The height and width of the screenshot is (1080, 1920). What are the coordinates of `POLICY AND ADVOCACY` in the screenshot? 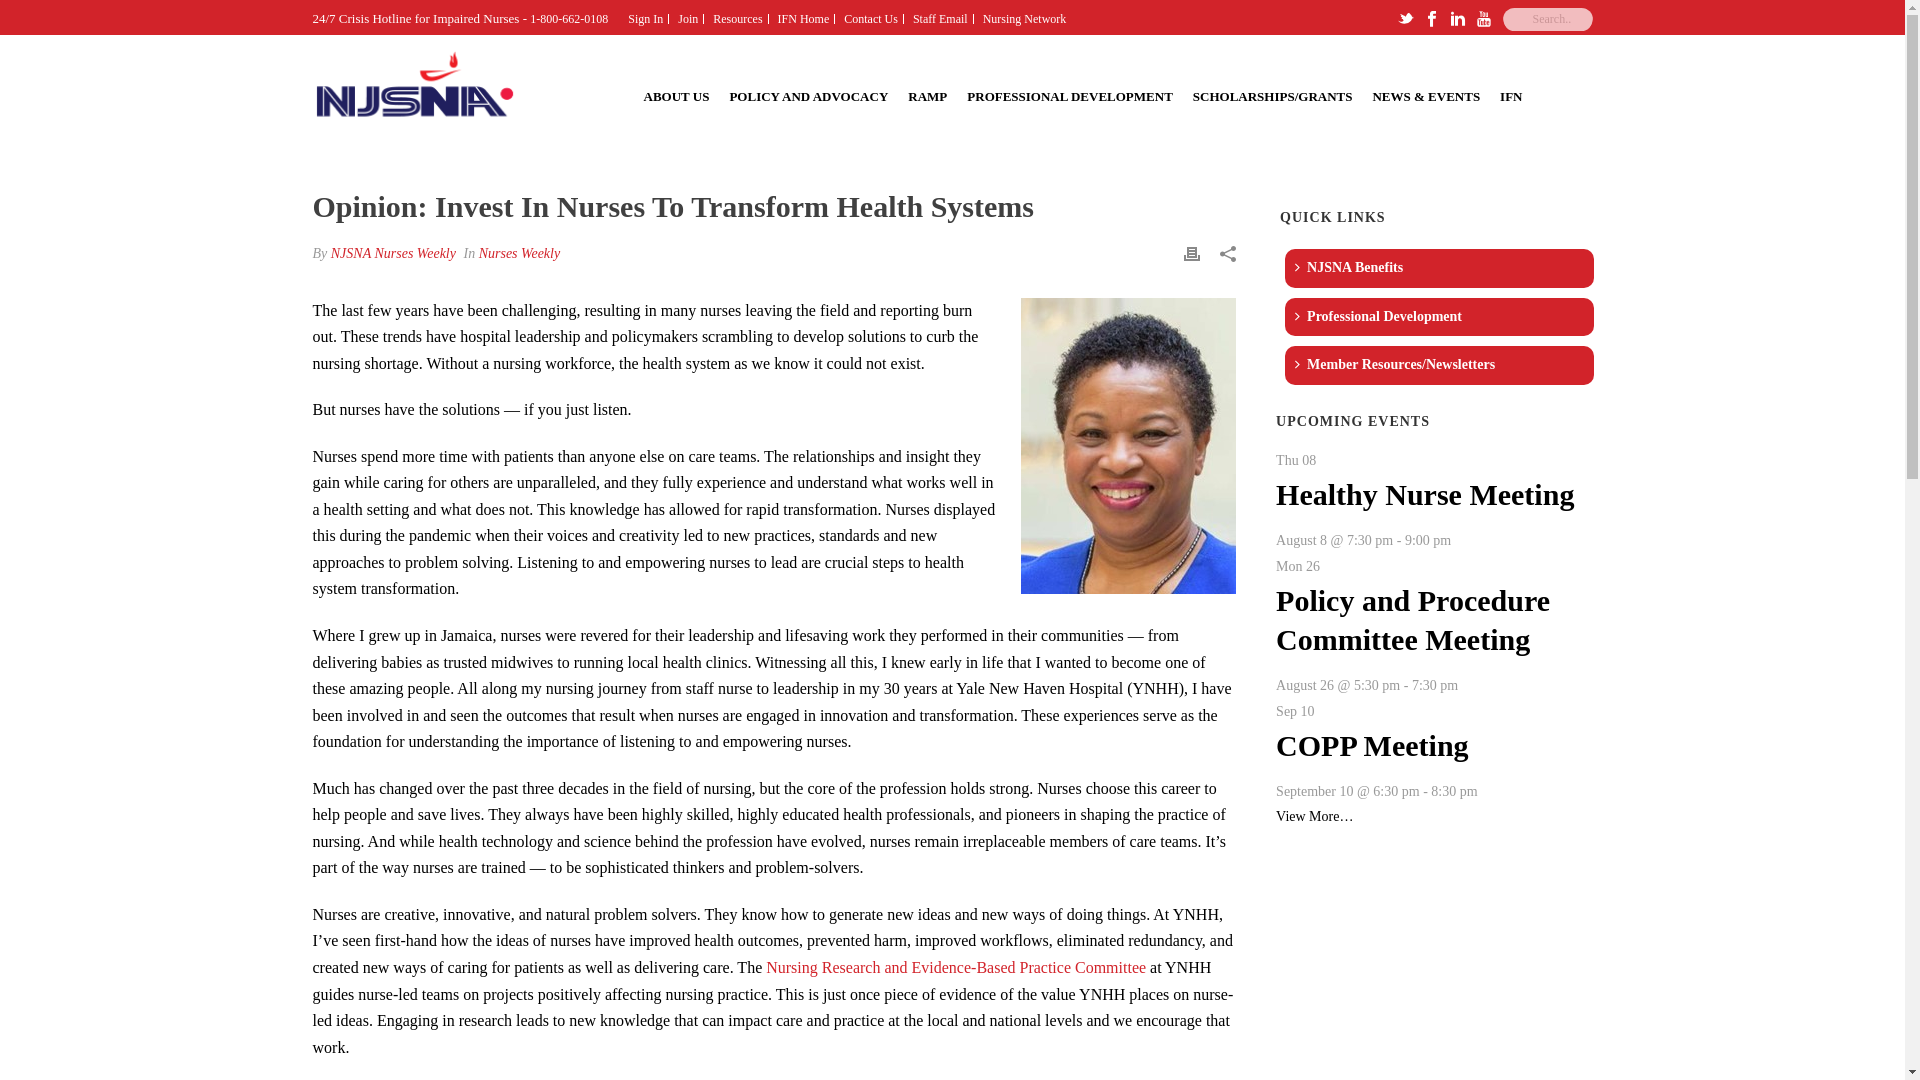 It's located at (808, 94).